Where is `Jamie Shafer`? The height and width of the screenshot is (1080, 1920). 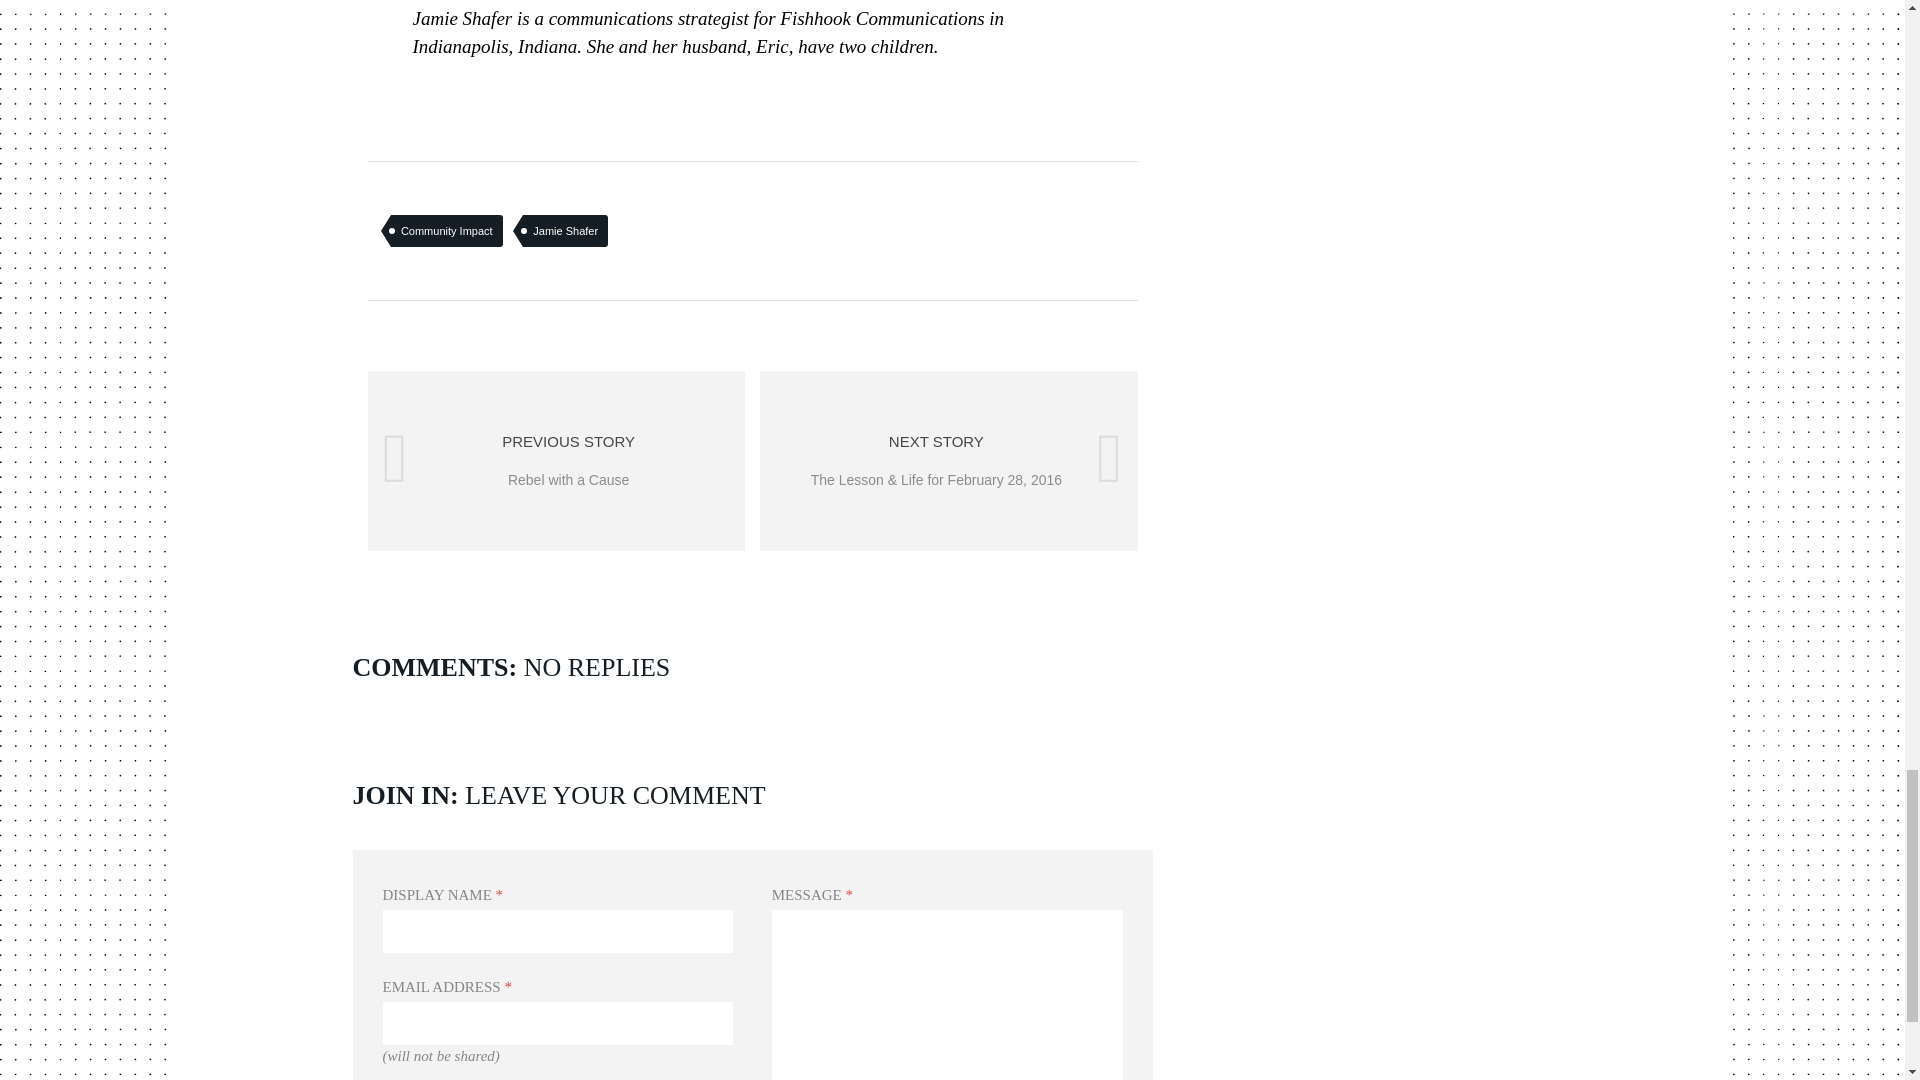 Jamie Shafer is located at coordinates (556, 460).